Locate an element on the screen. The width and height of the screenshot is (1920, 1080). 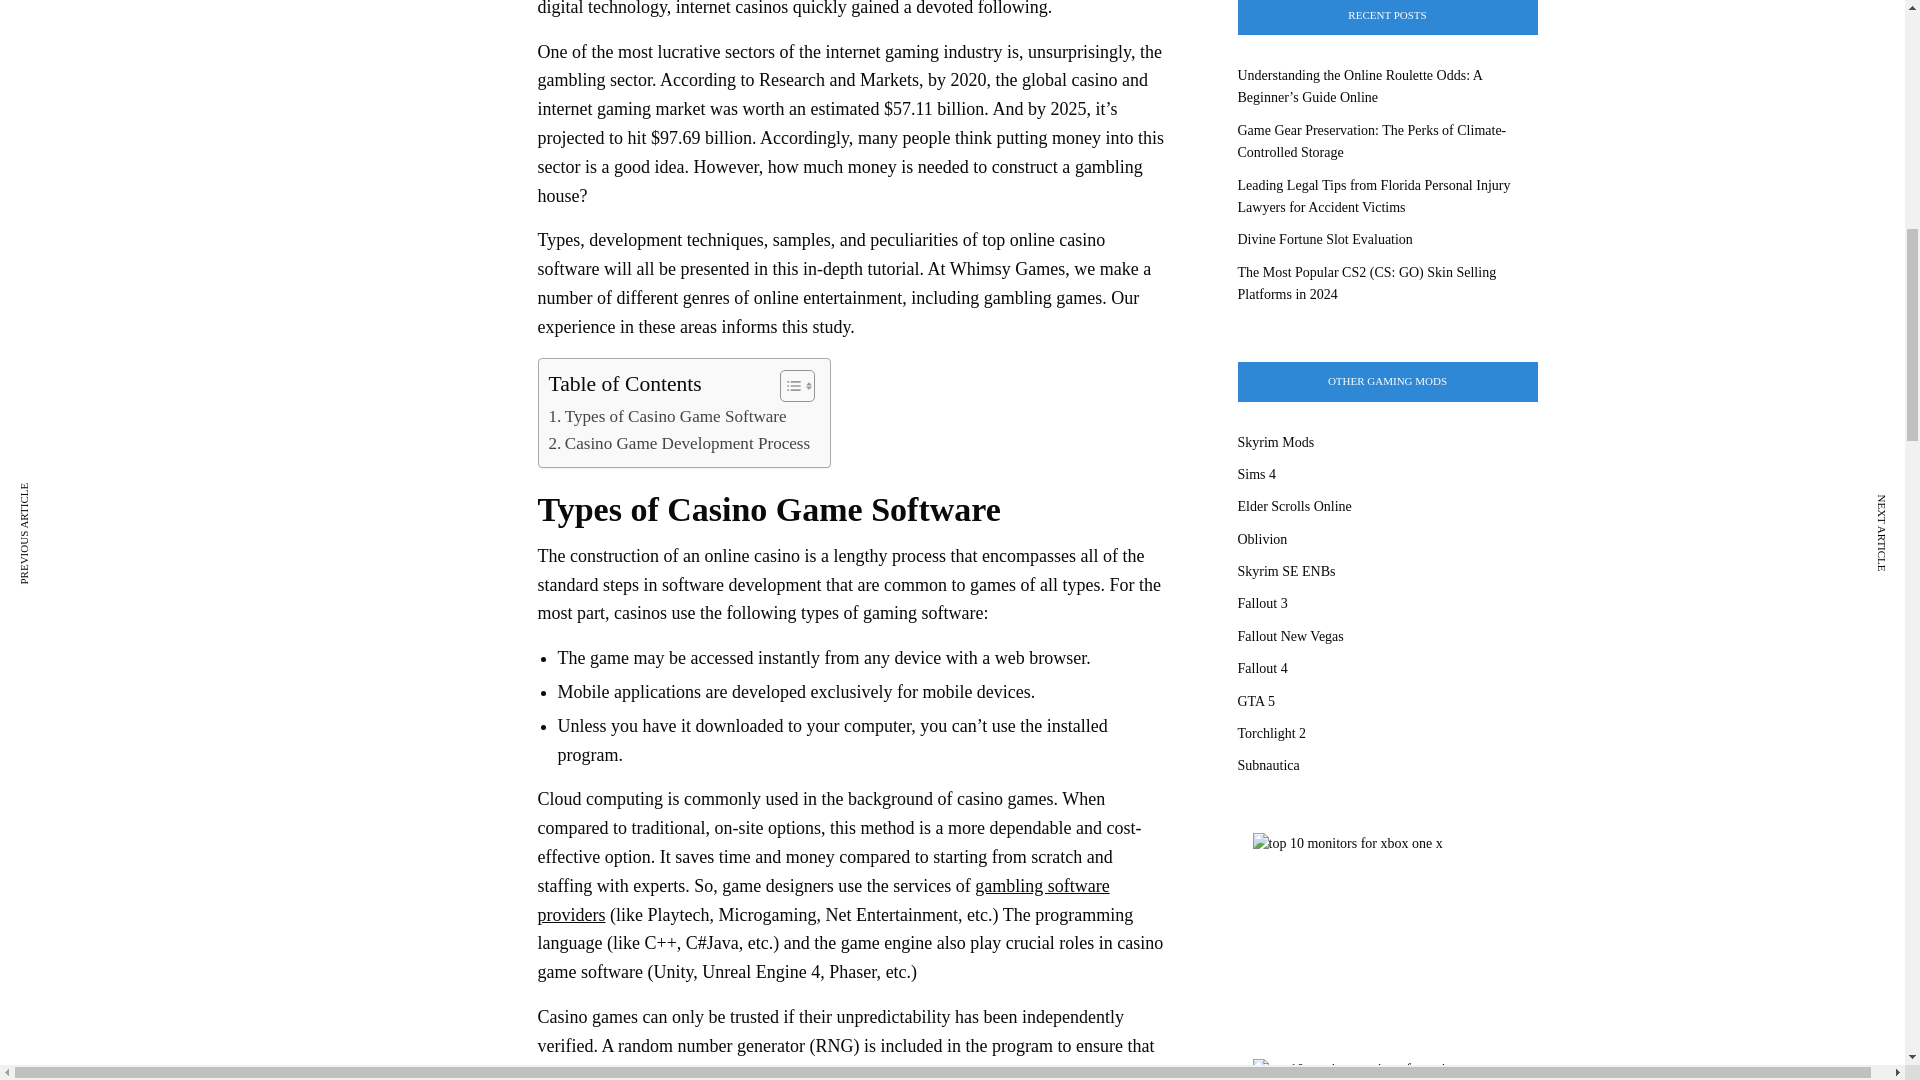
Casino Game Development Process is located at coordinates (678, 442).